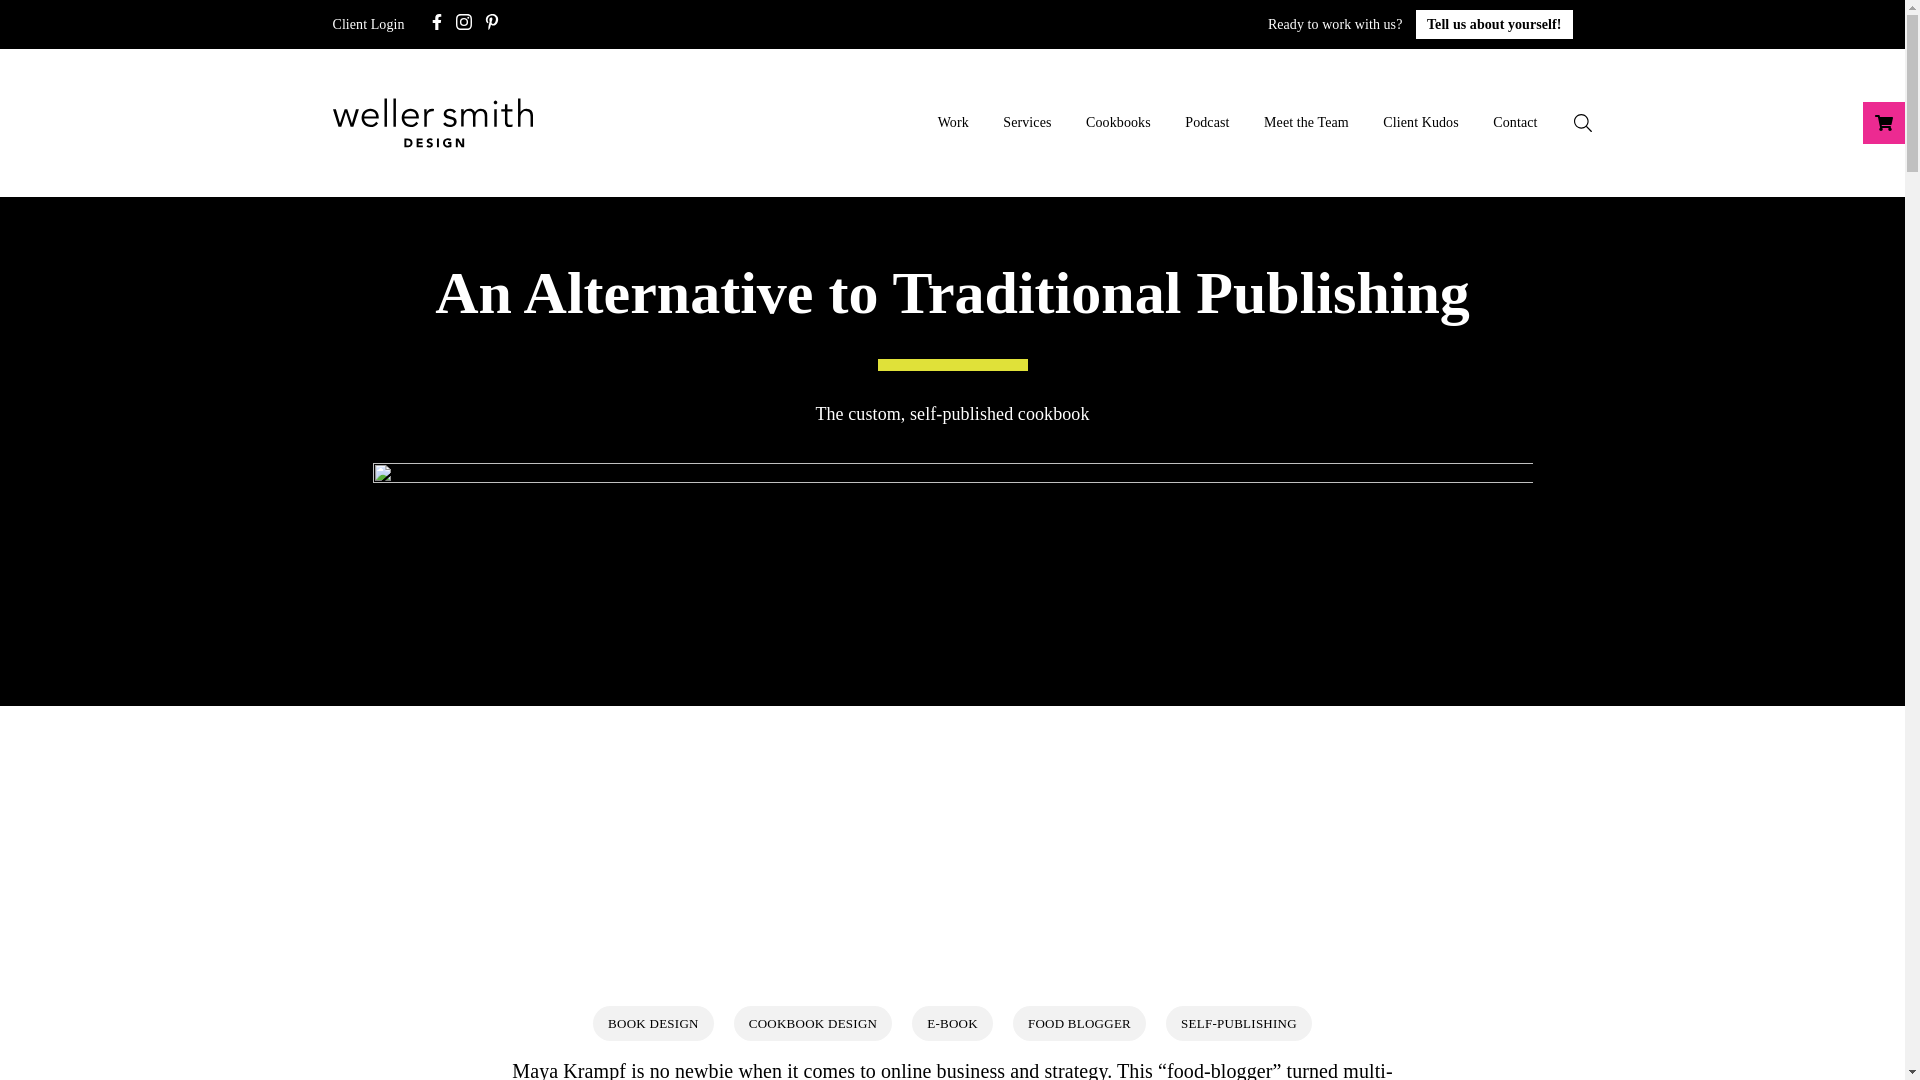 This screenshot has height=1080, width=1920. Describe the element at coordinates (368, 24) in the screenshot. I see `Client Login` at that location.